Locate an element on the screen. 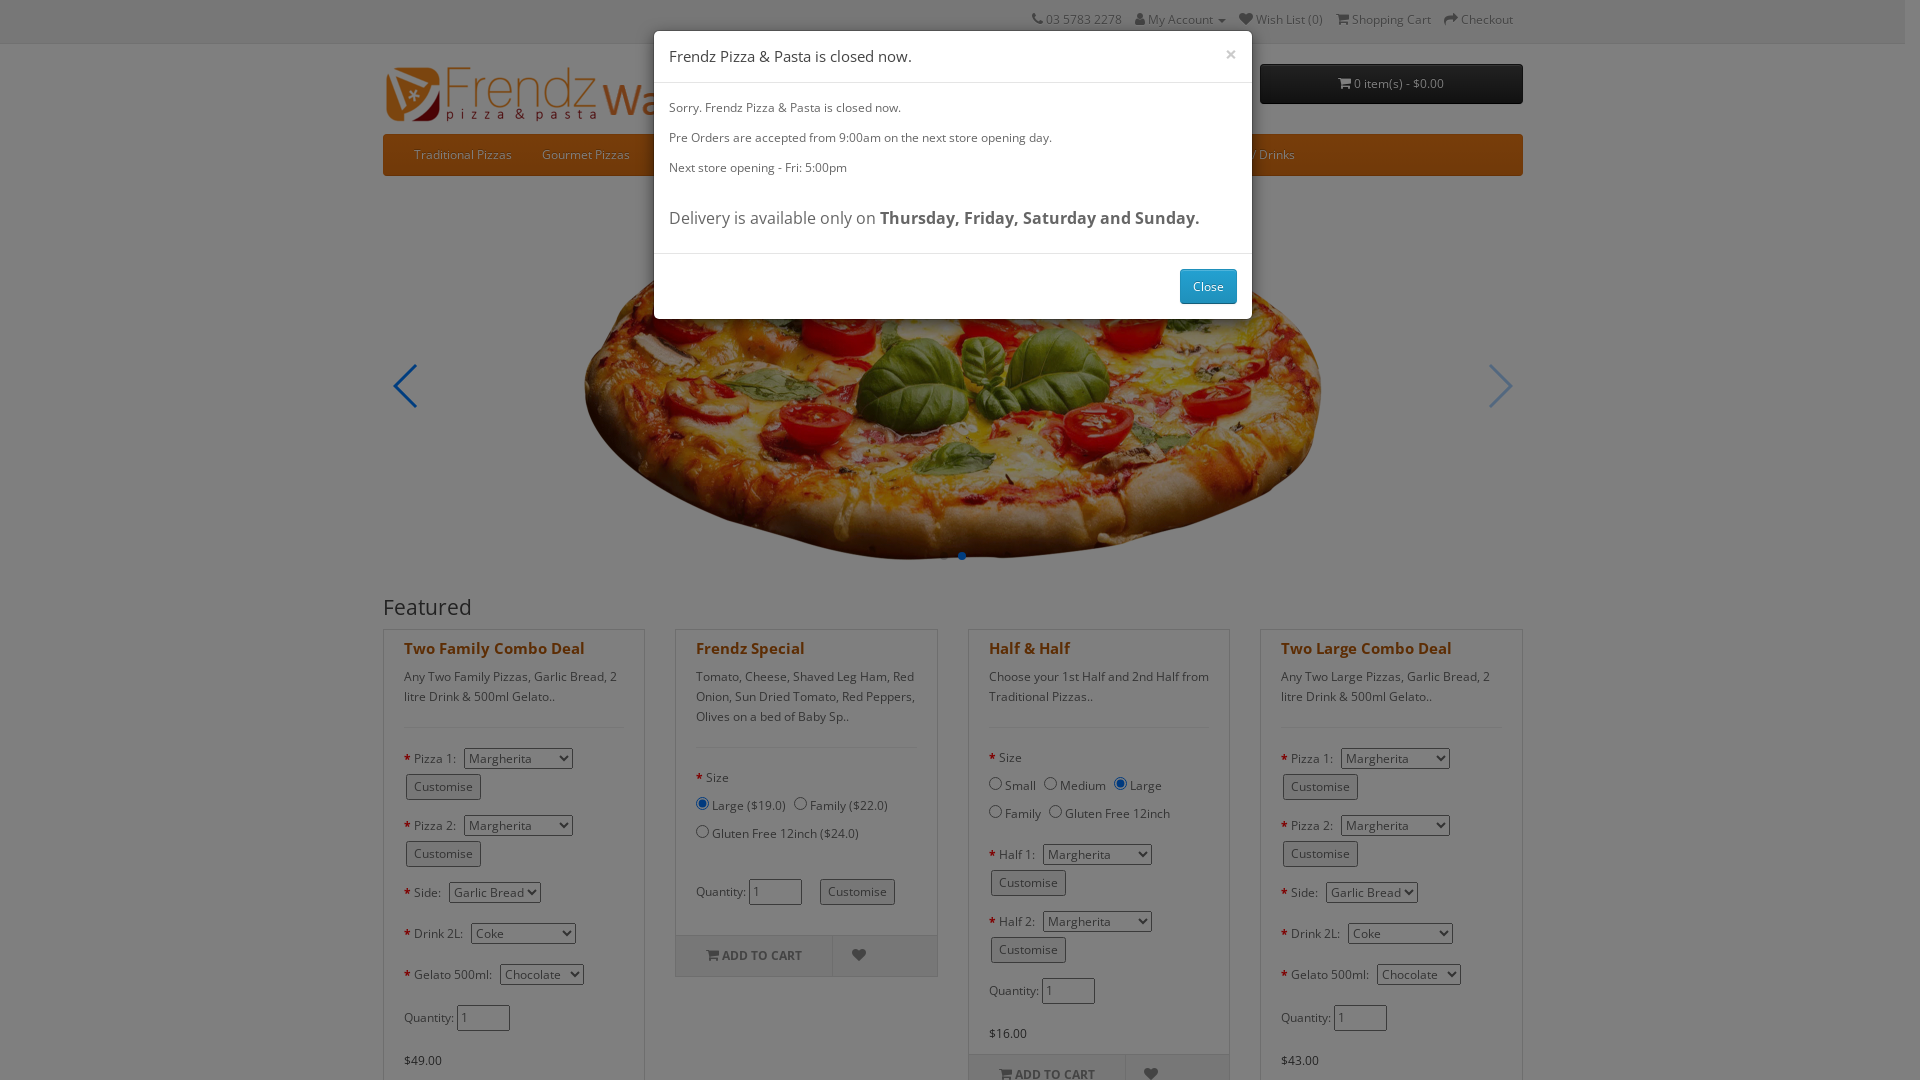 This screenshot has width=1920, height=1080. Gourmet Pizzas is located at coordinates (585, 155).